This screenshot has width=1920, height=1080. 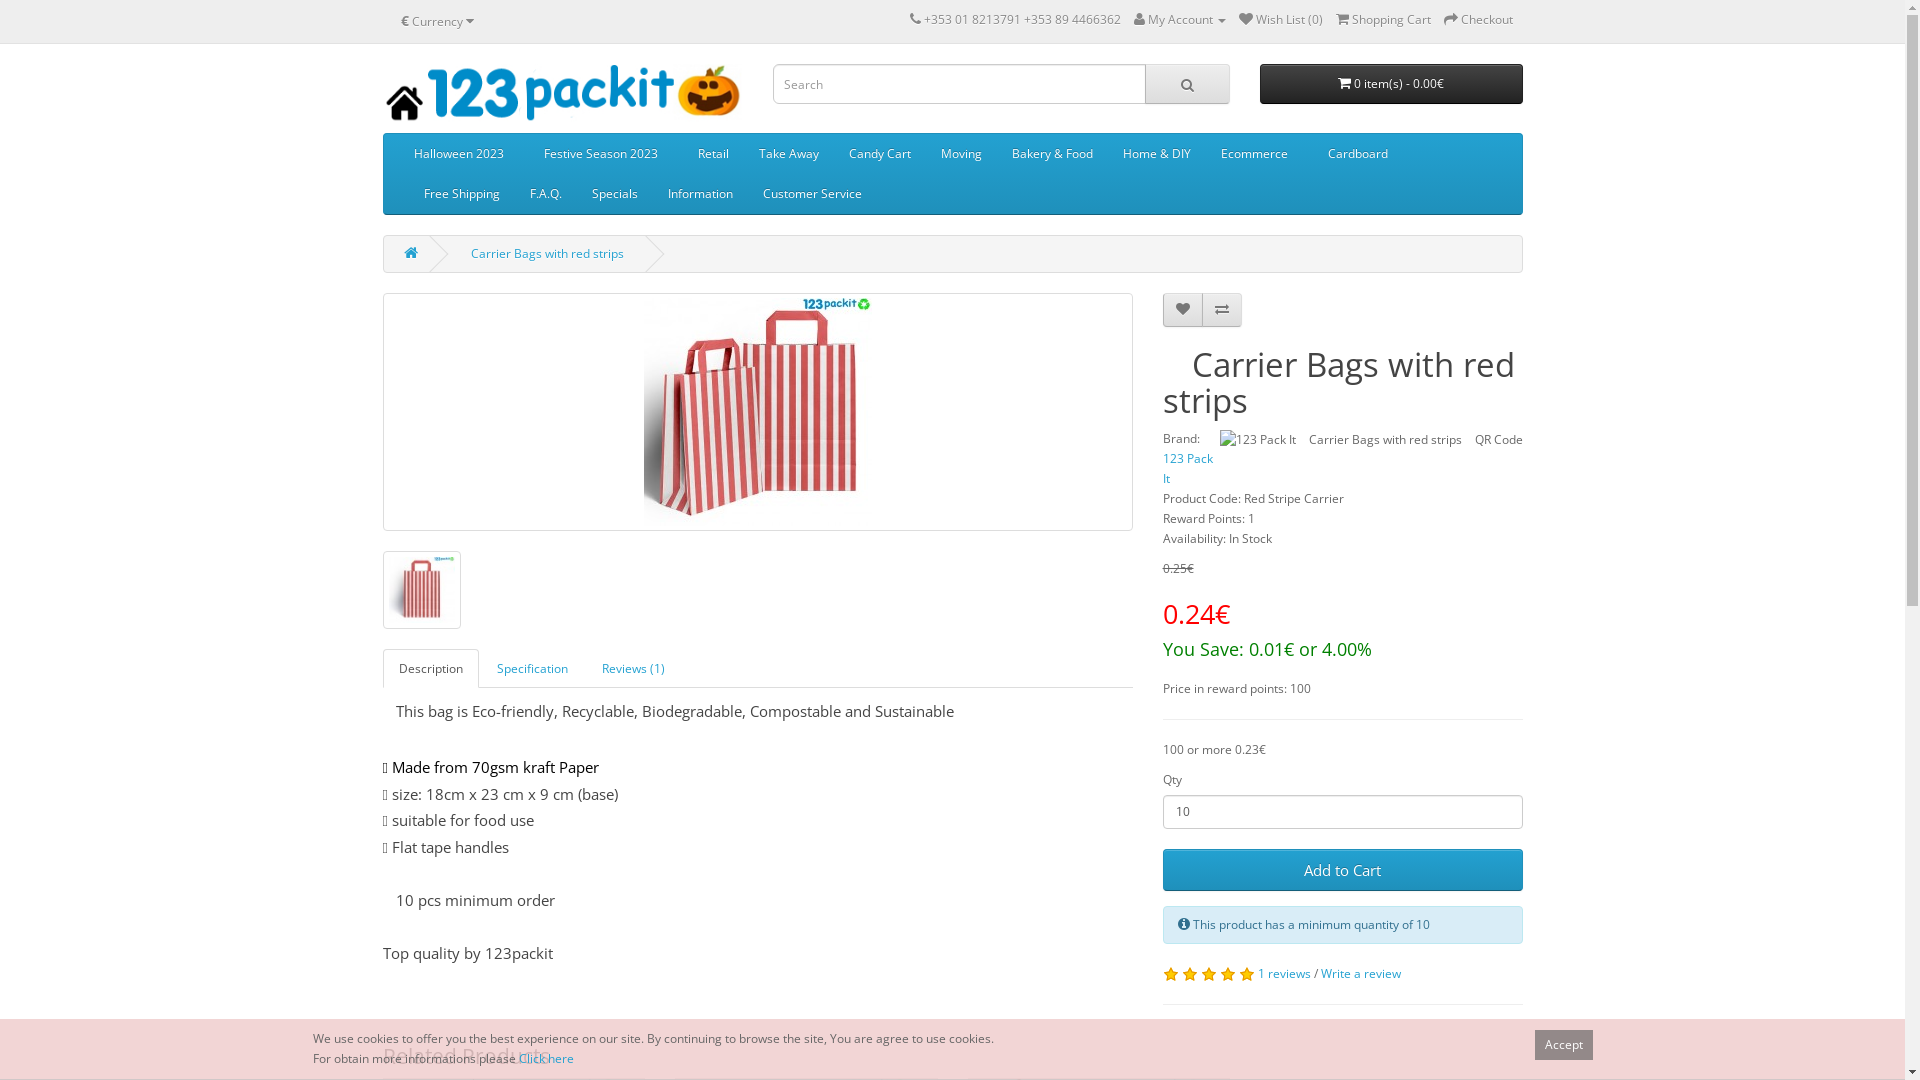 I want to click on Shopping Cart, so click(x=1384, y=20).